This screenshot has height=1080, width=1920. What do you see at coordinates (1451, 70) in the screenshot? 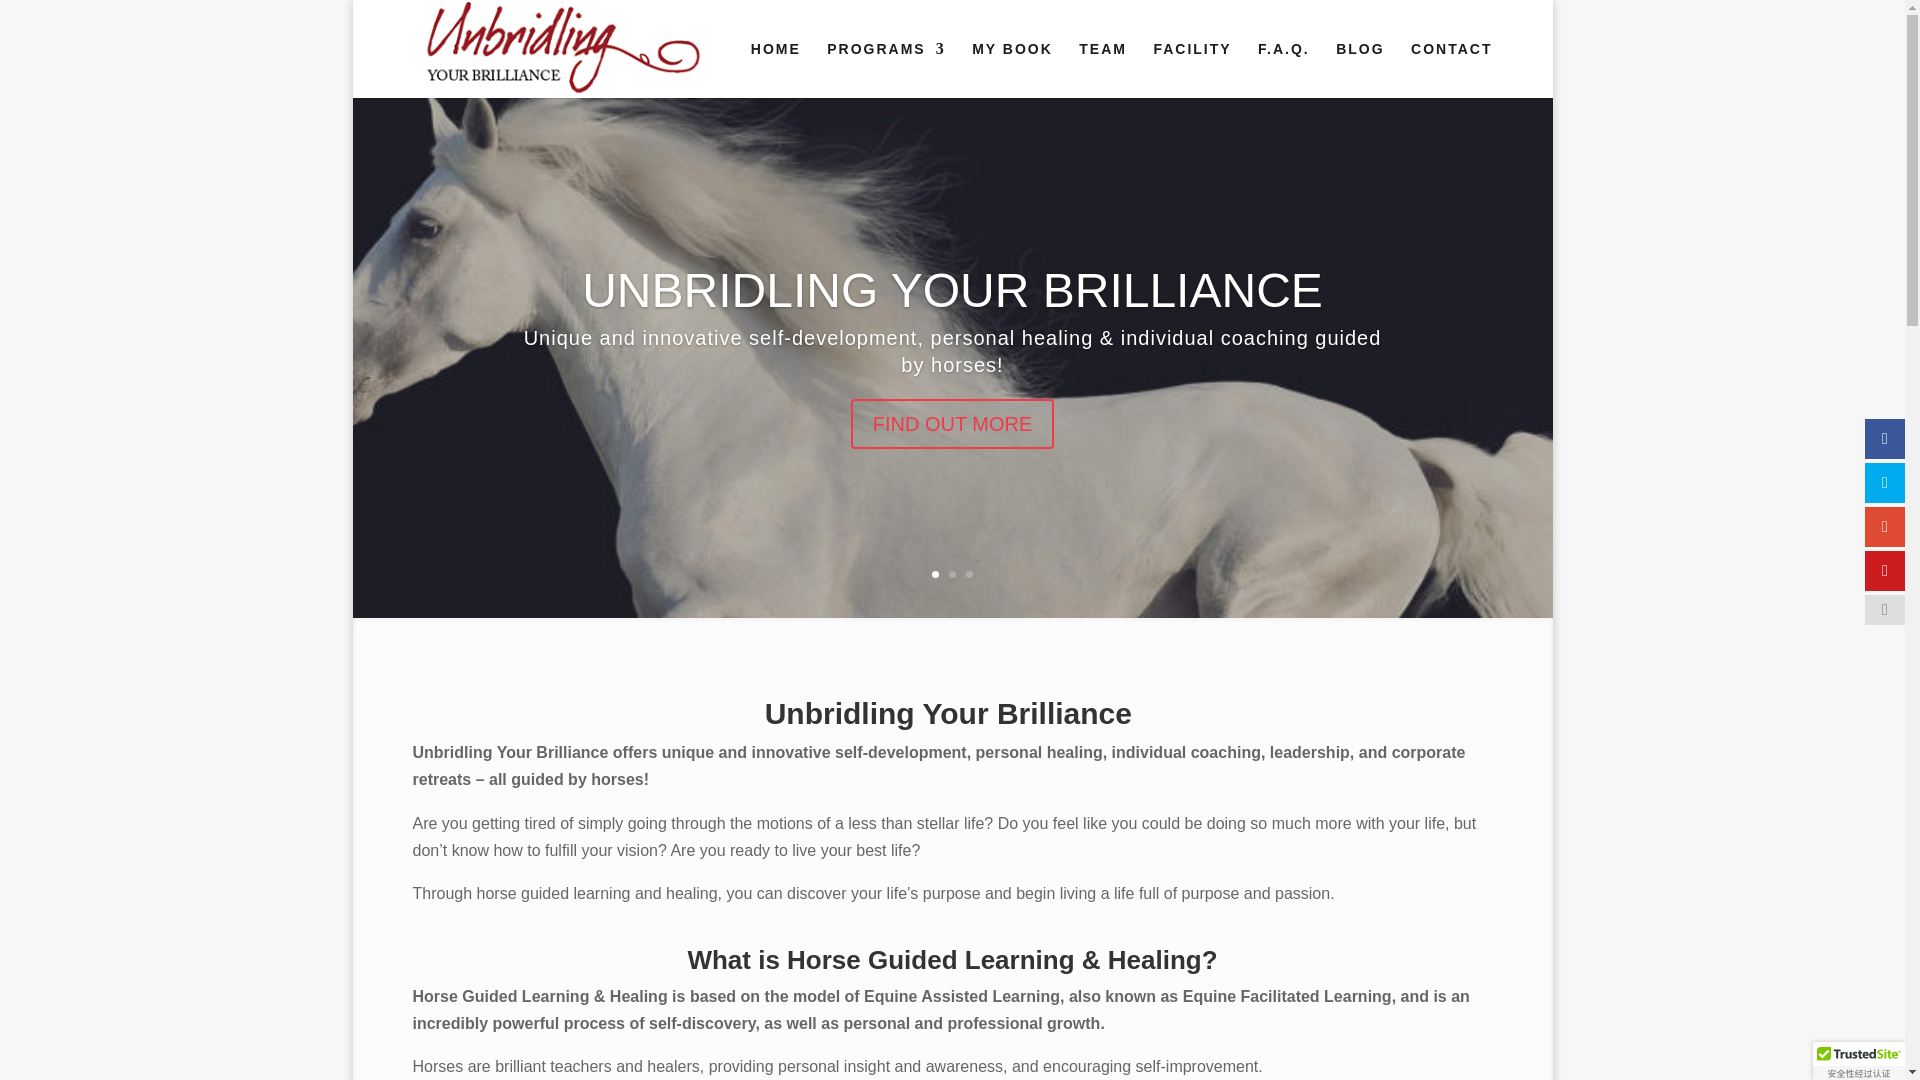
I see `CONTACT` at bounding box center [1451, 70].